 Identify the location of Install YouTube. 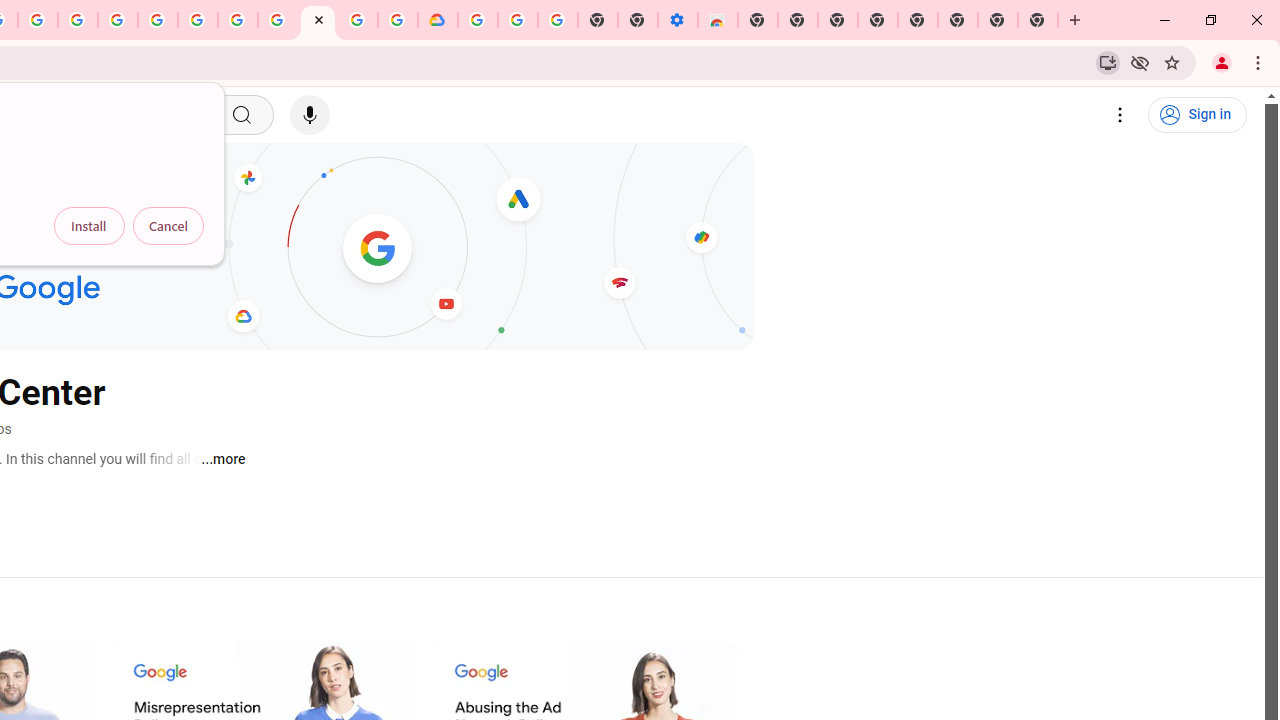
(1108, 62).